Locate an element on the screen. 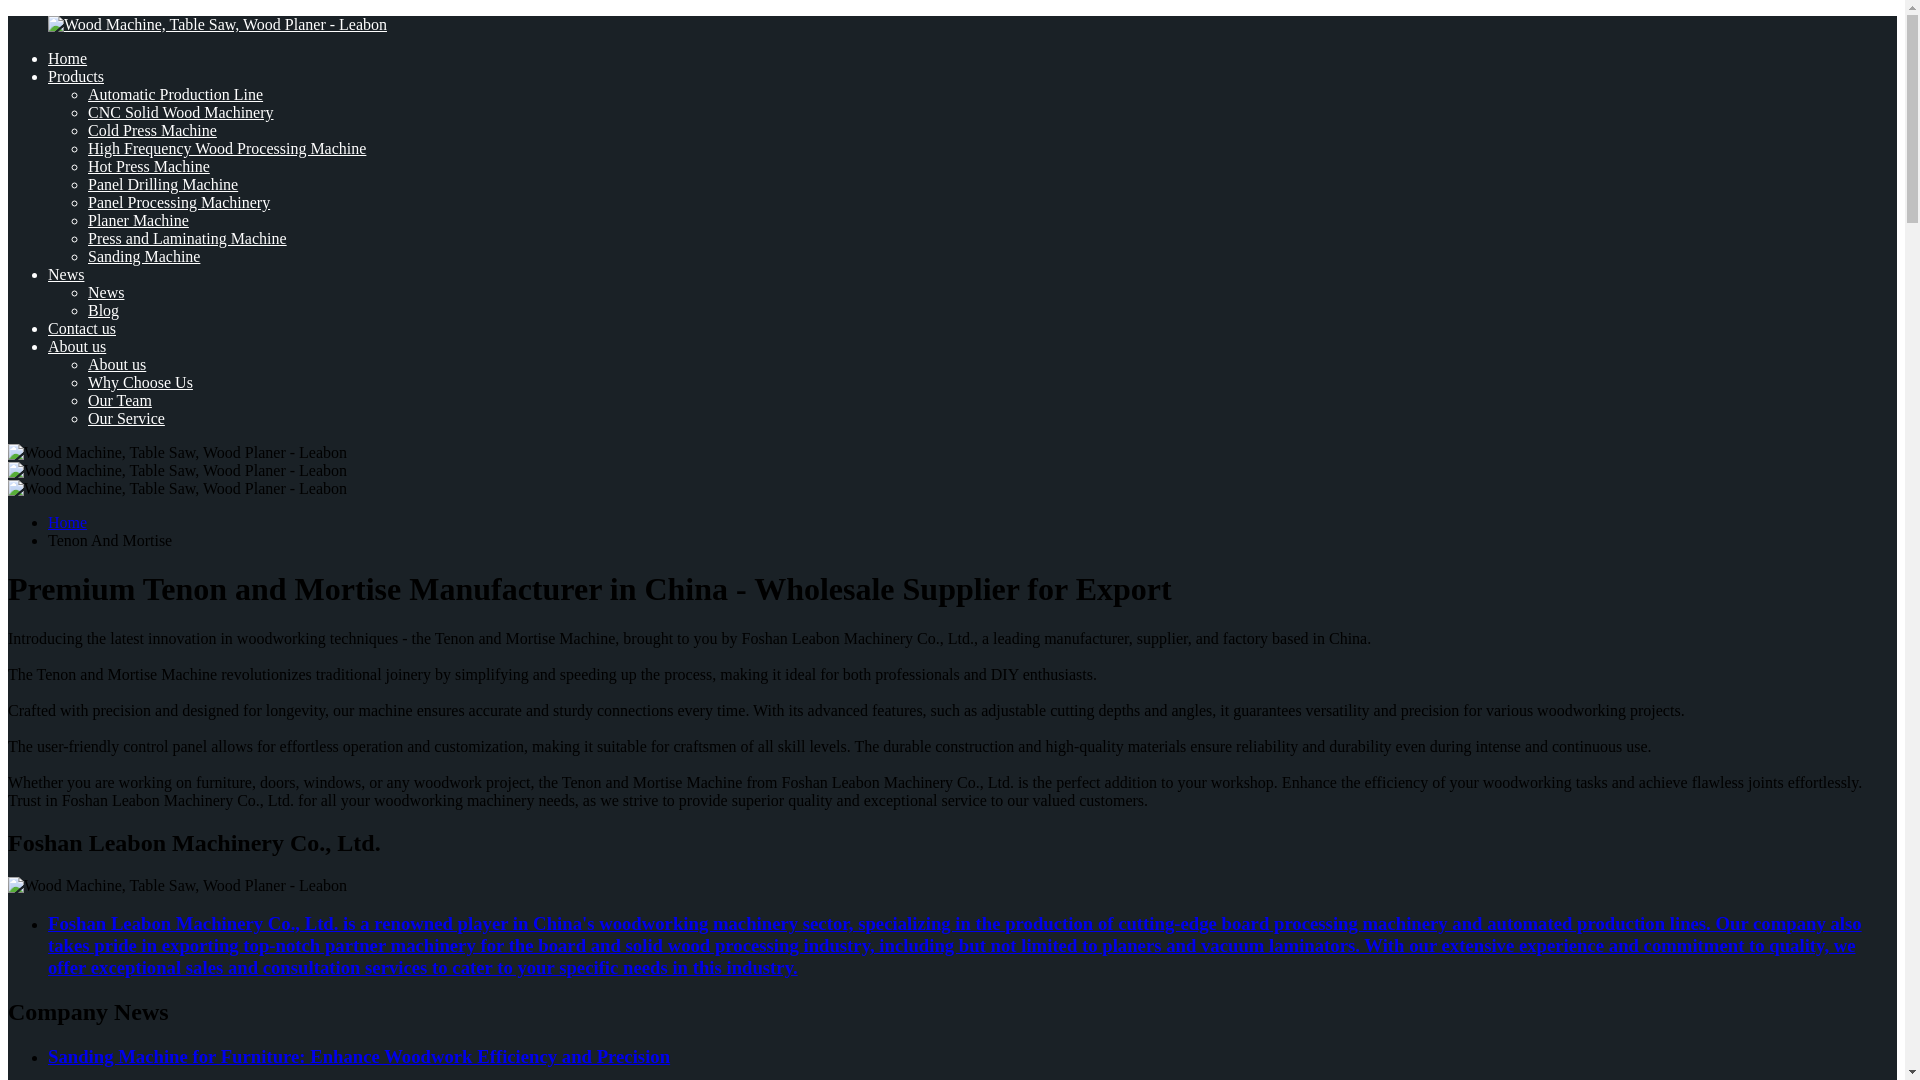 The image size is (1920, 1080). Automatic Production Line is located at coordinates (176, 94).